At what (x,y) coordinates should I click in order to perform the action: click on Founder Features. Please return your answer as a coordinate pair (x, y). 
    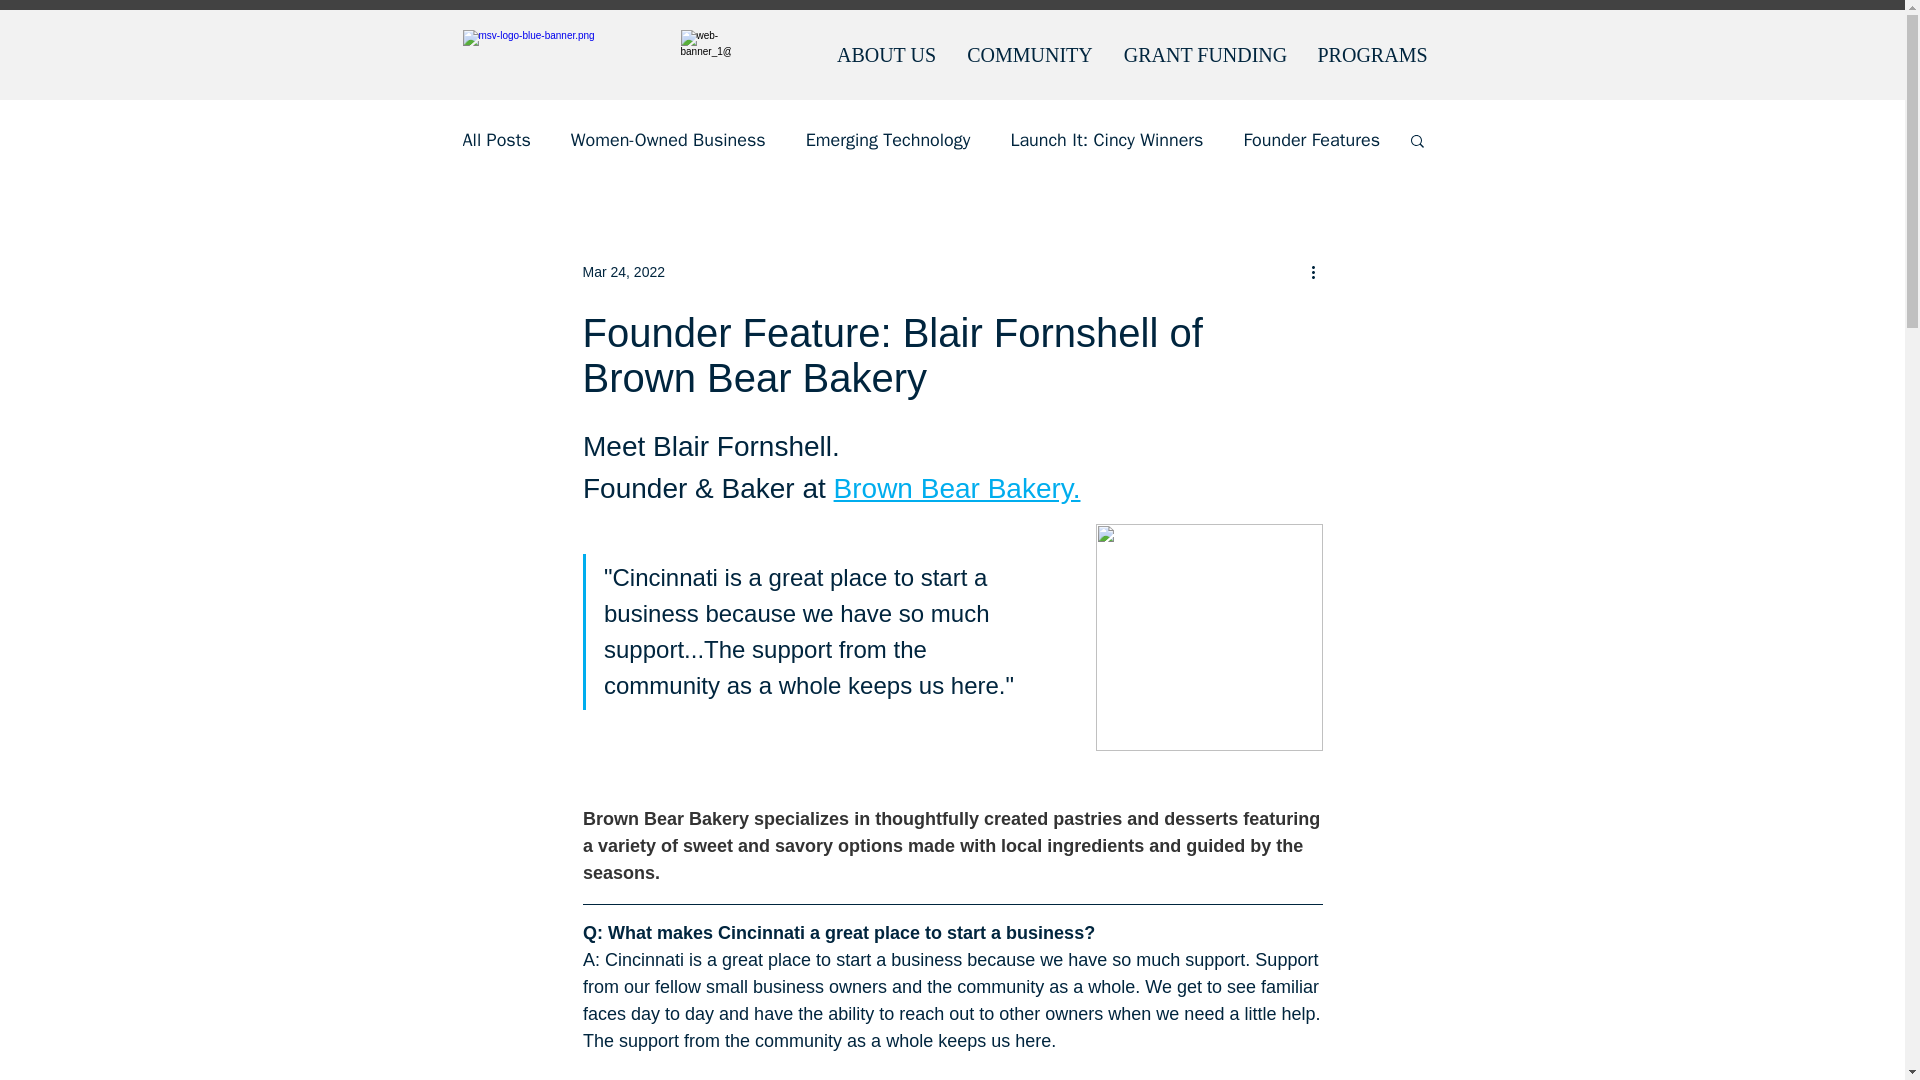
    Looking at the image, I should click on (1311, 140).